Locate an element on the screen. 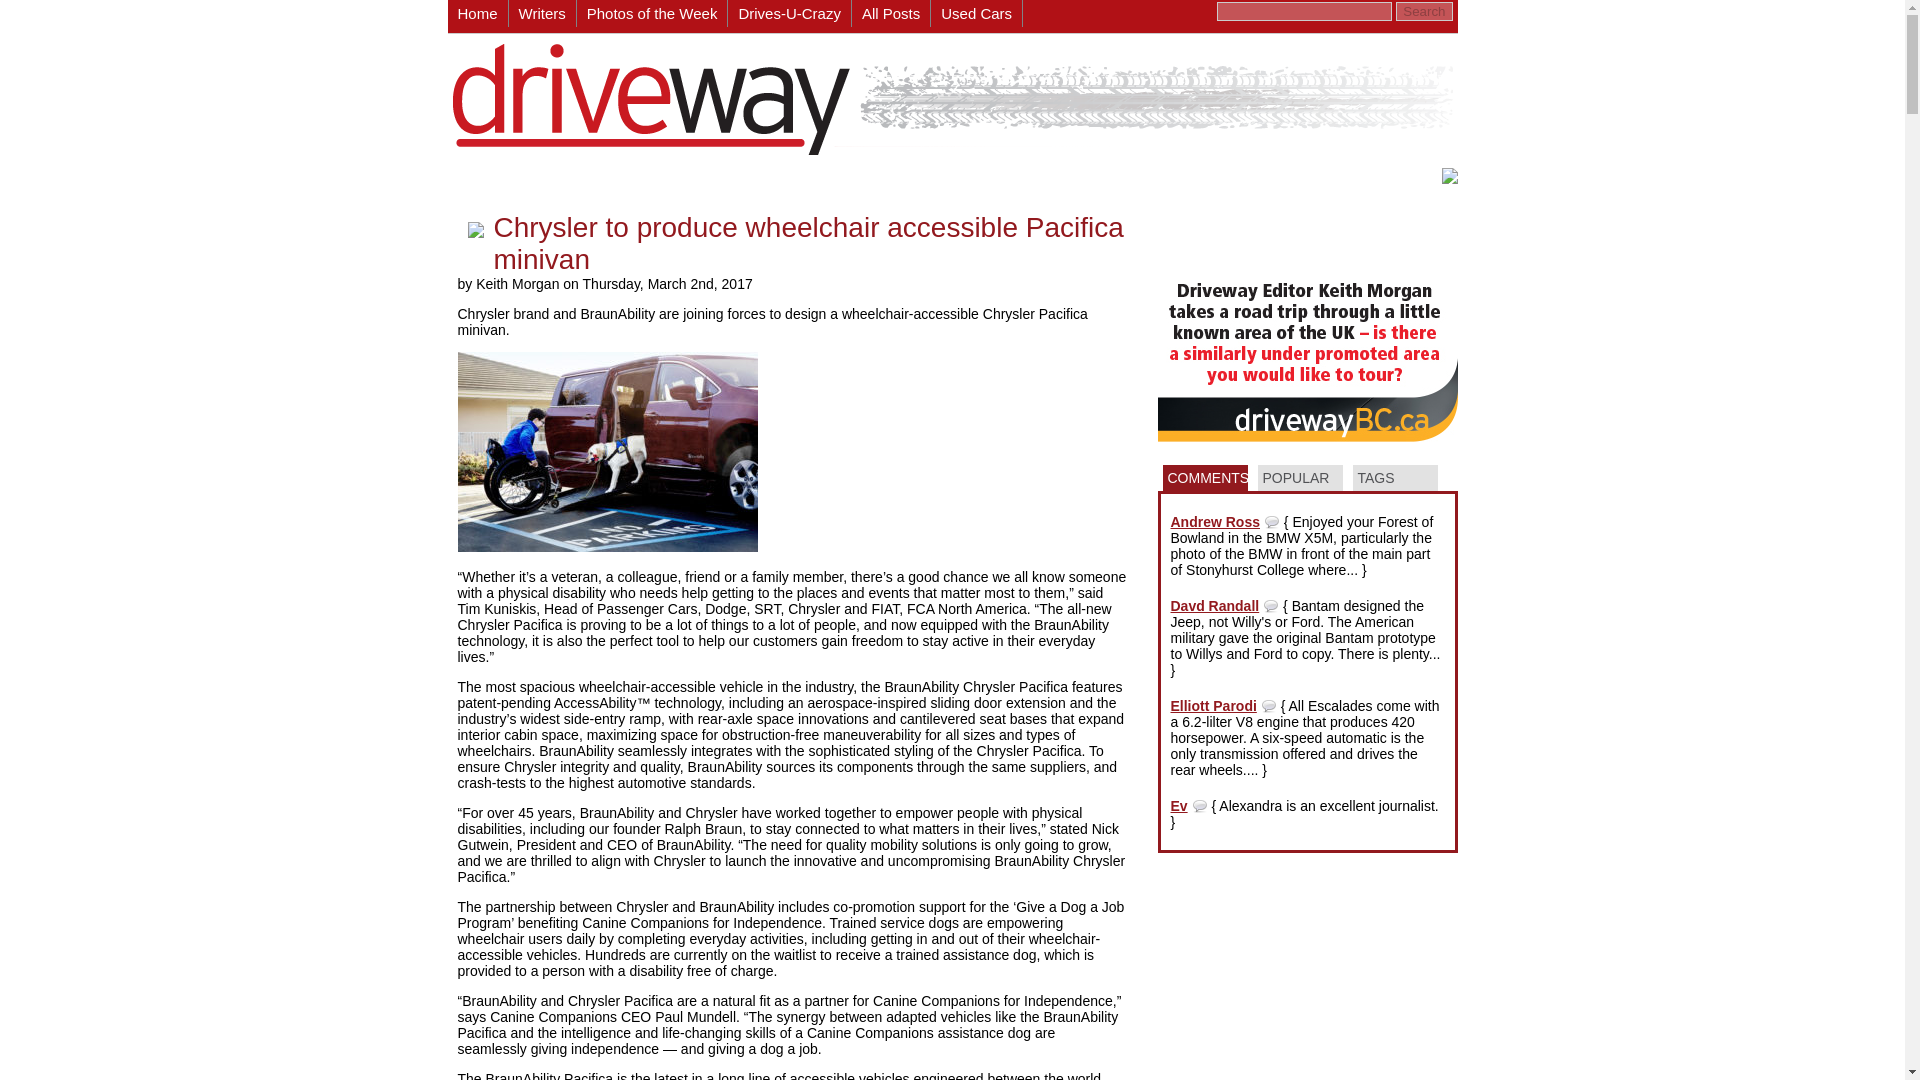  Driveway BC Writers is located at coordinates (542, 14).